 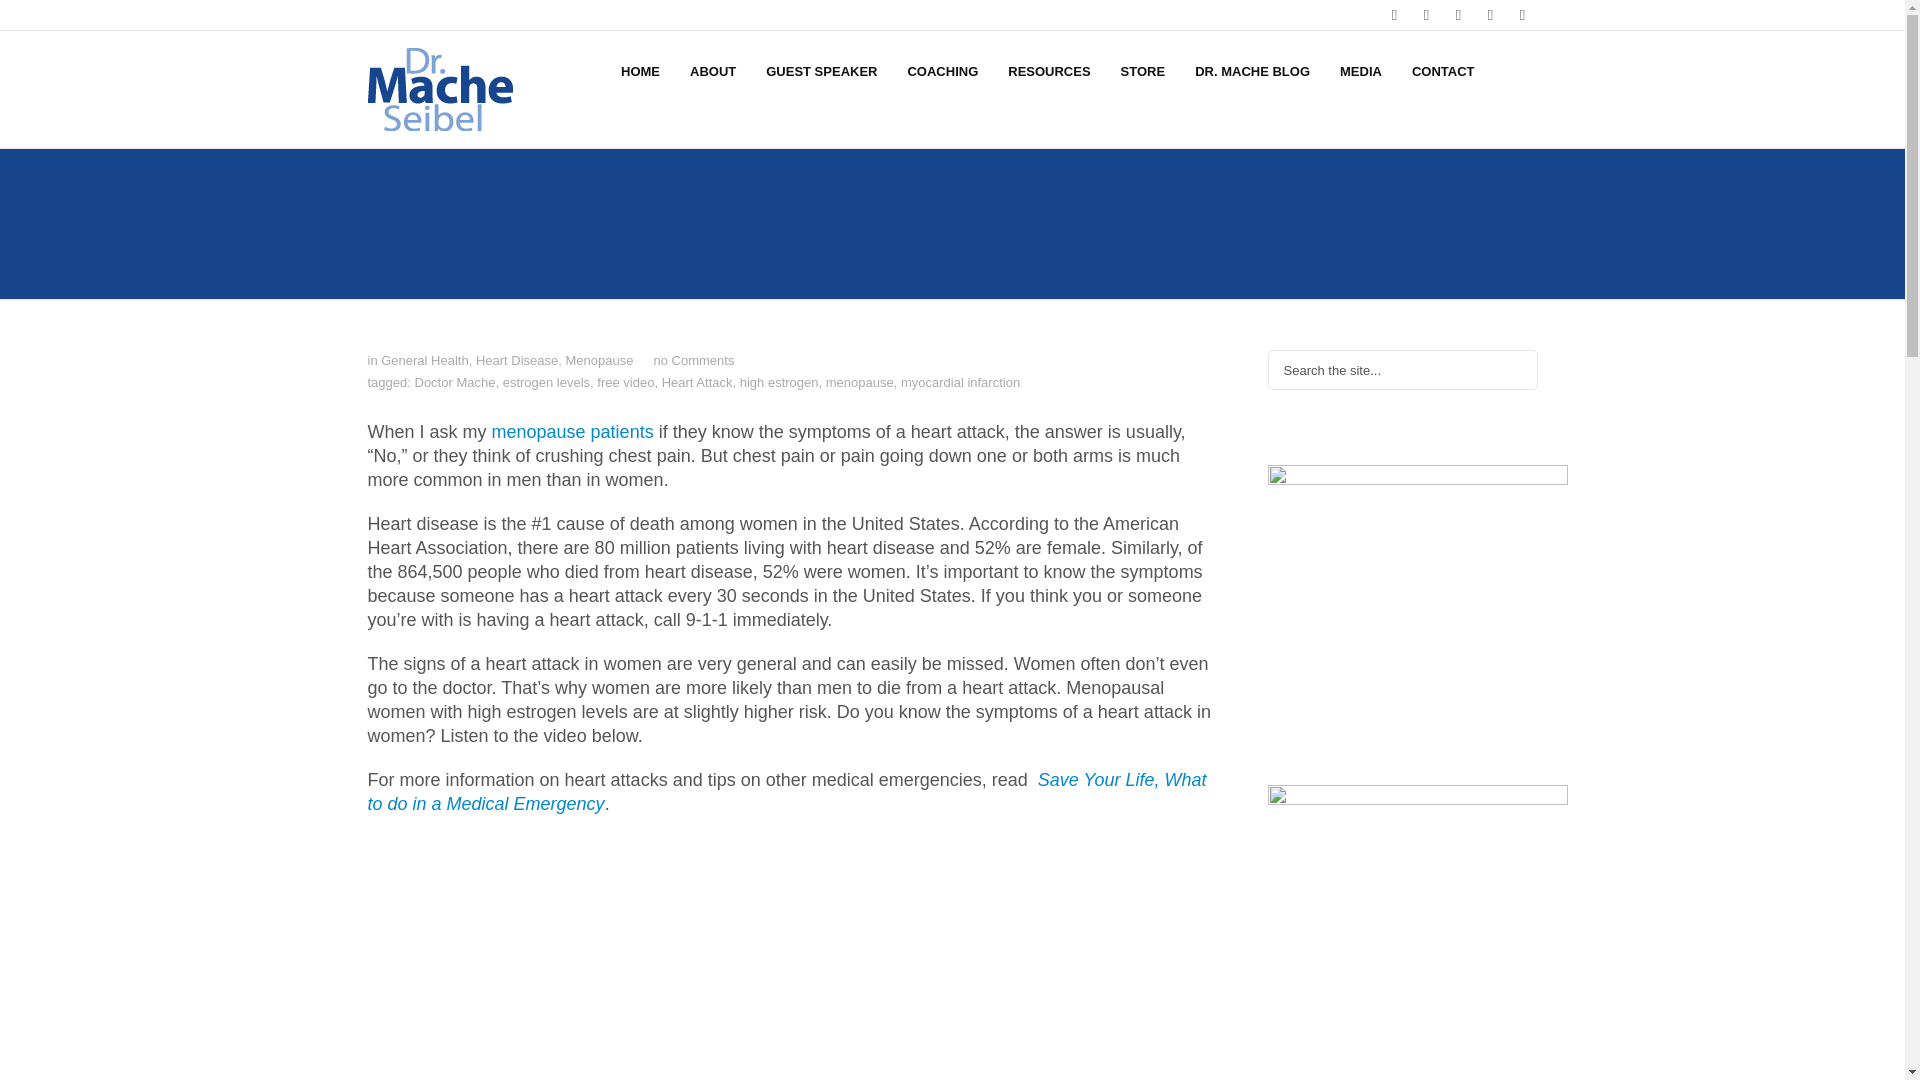 I want to click on STORE, so click(x=1142, y=70).